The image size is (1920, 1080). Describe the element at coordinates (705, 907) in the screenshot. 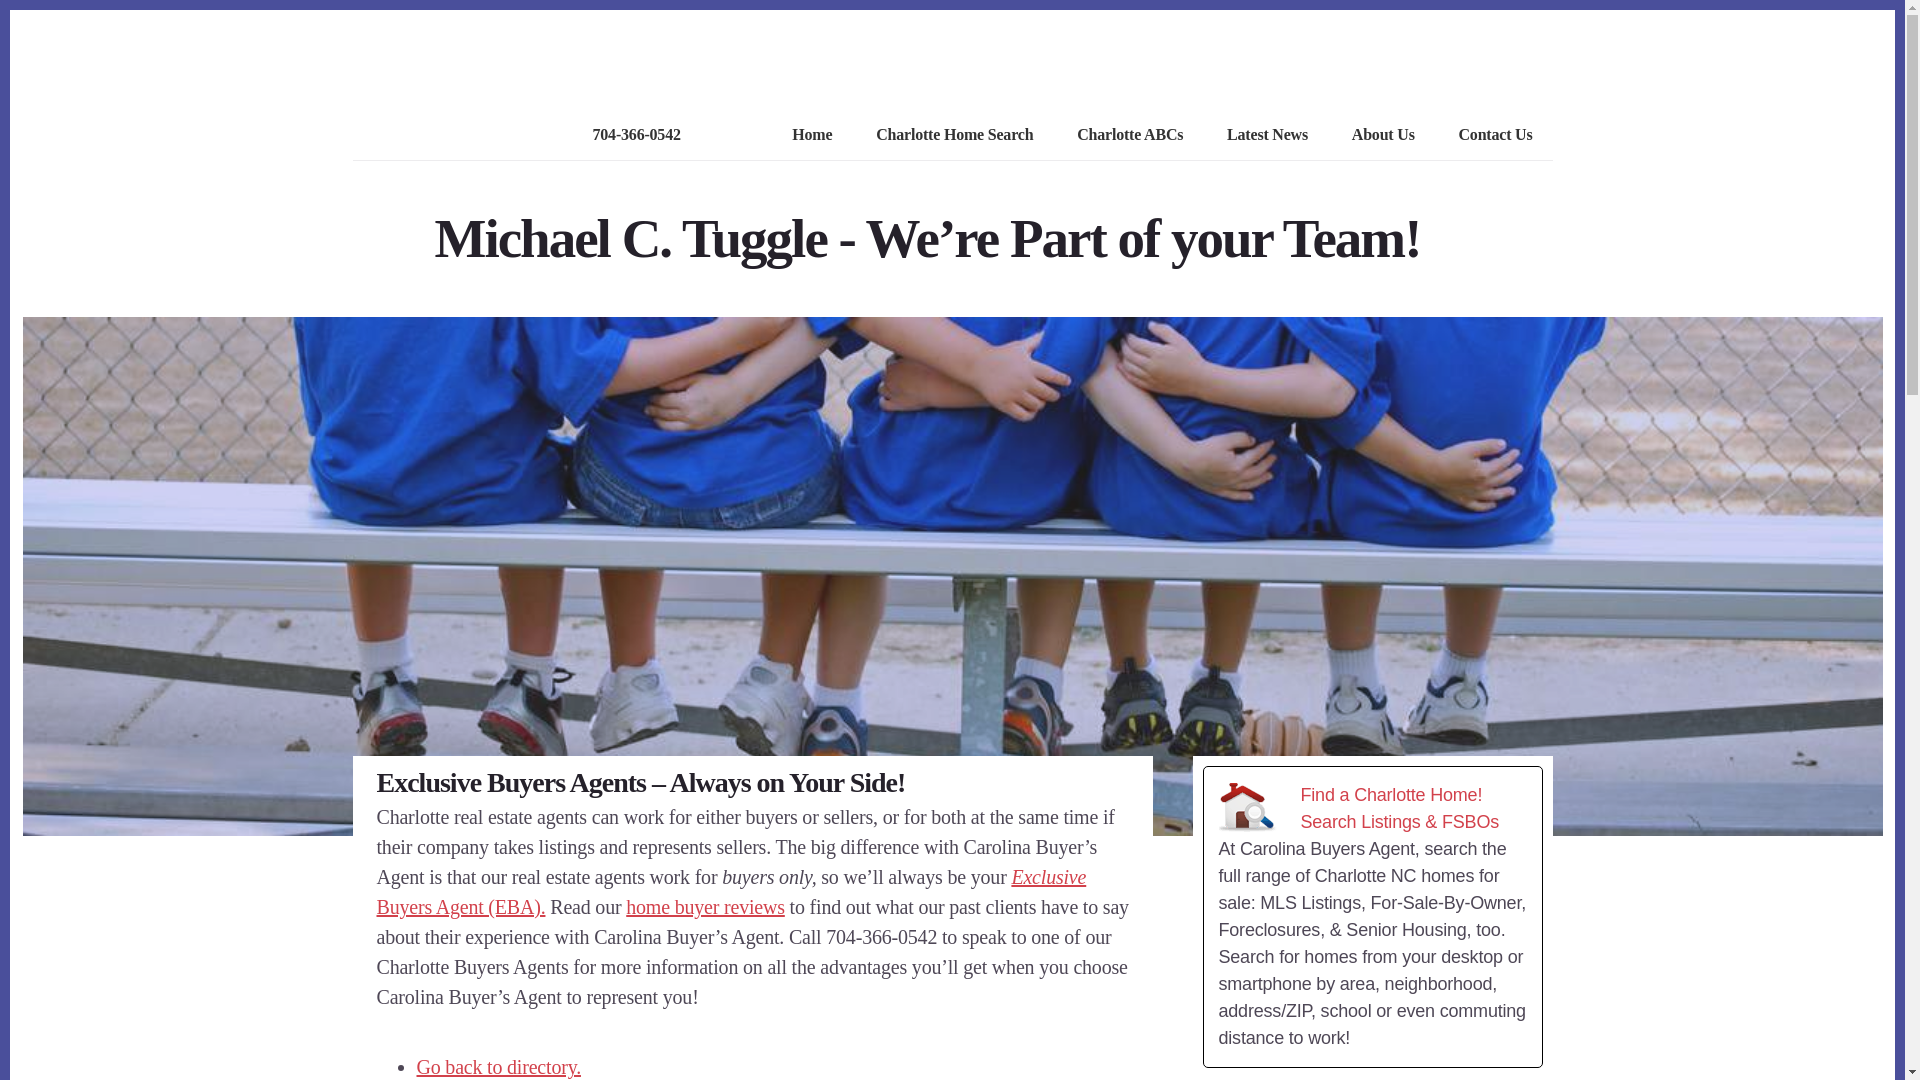

I see `Home Buyer Testimonials` at that location.